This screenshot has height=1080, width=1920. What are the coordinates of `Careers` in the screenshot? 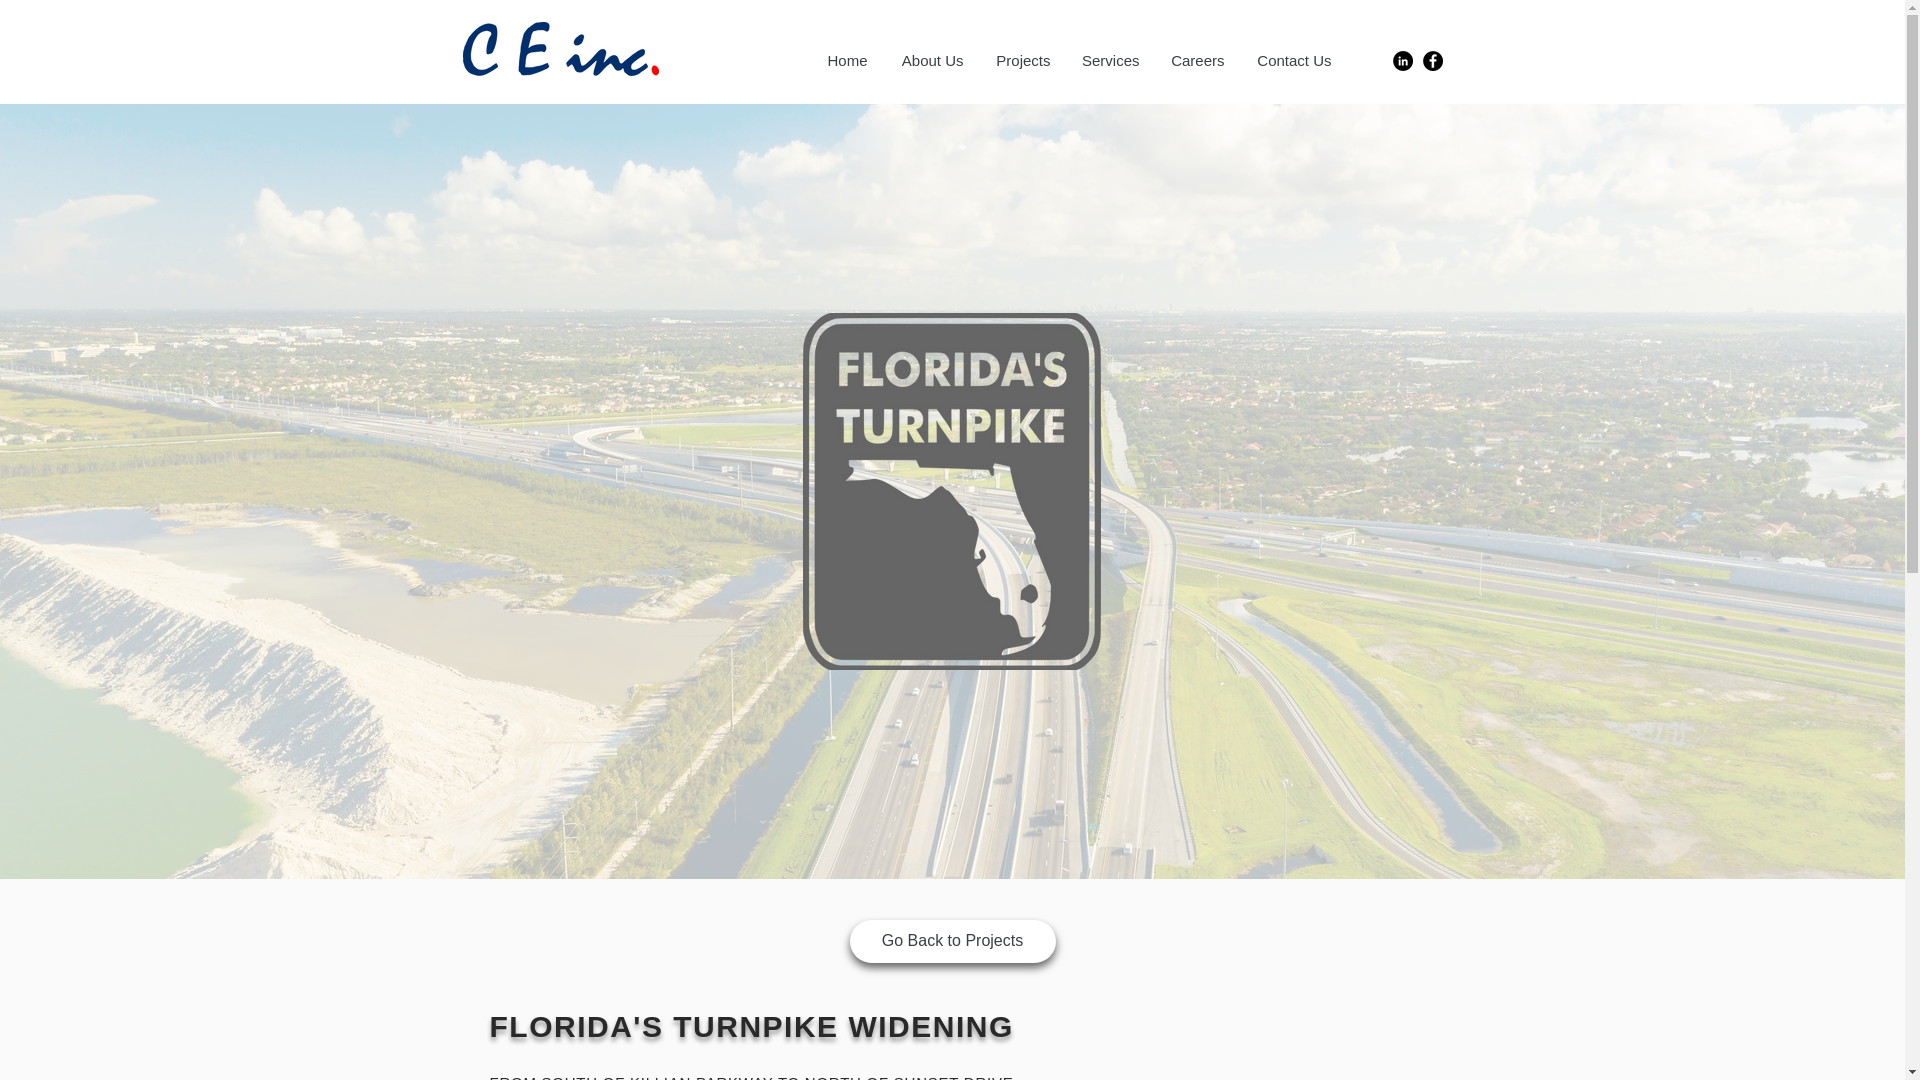 It's located at (1196, 60).